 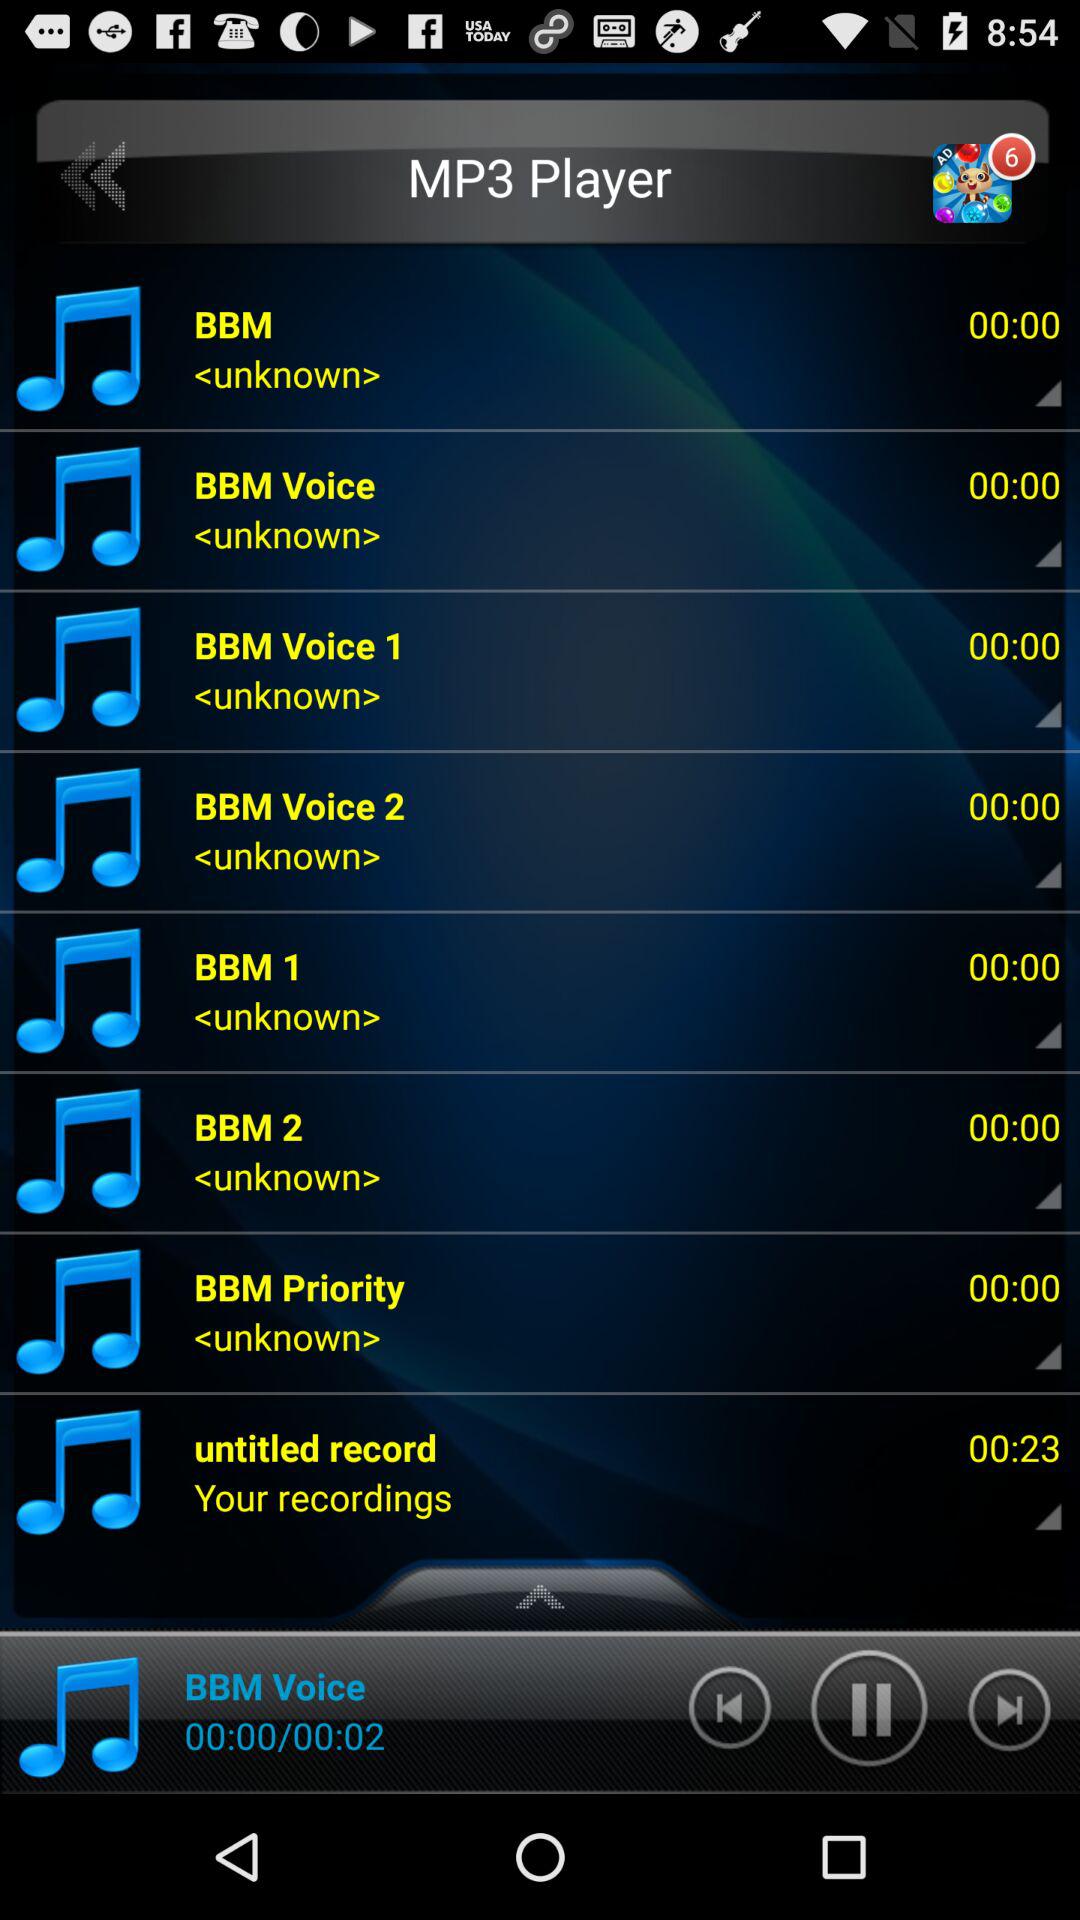 I want to click on view menu, so click(x=1031, y=1181).